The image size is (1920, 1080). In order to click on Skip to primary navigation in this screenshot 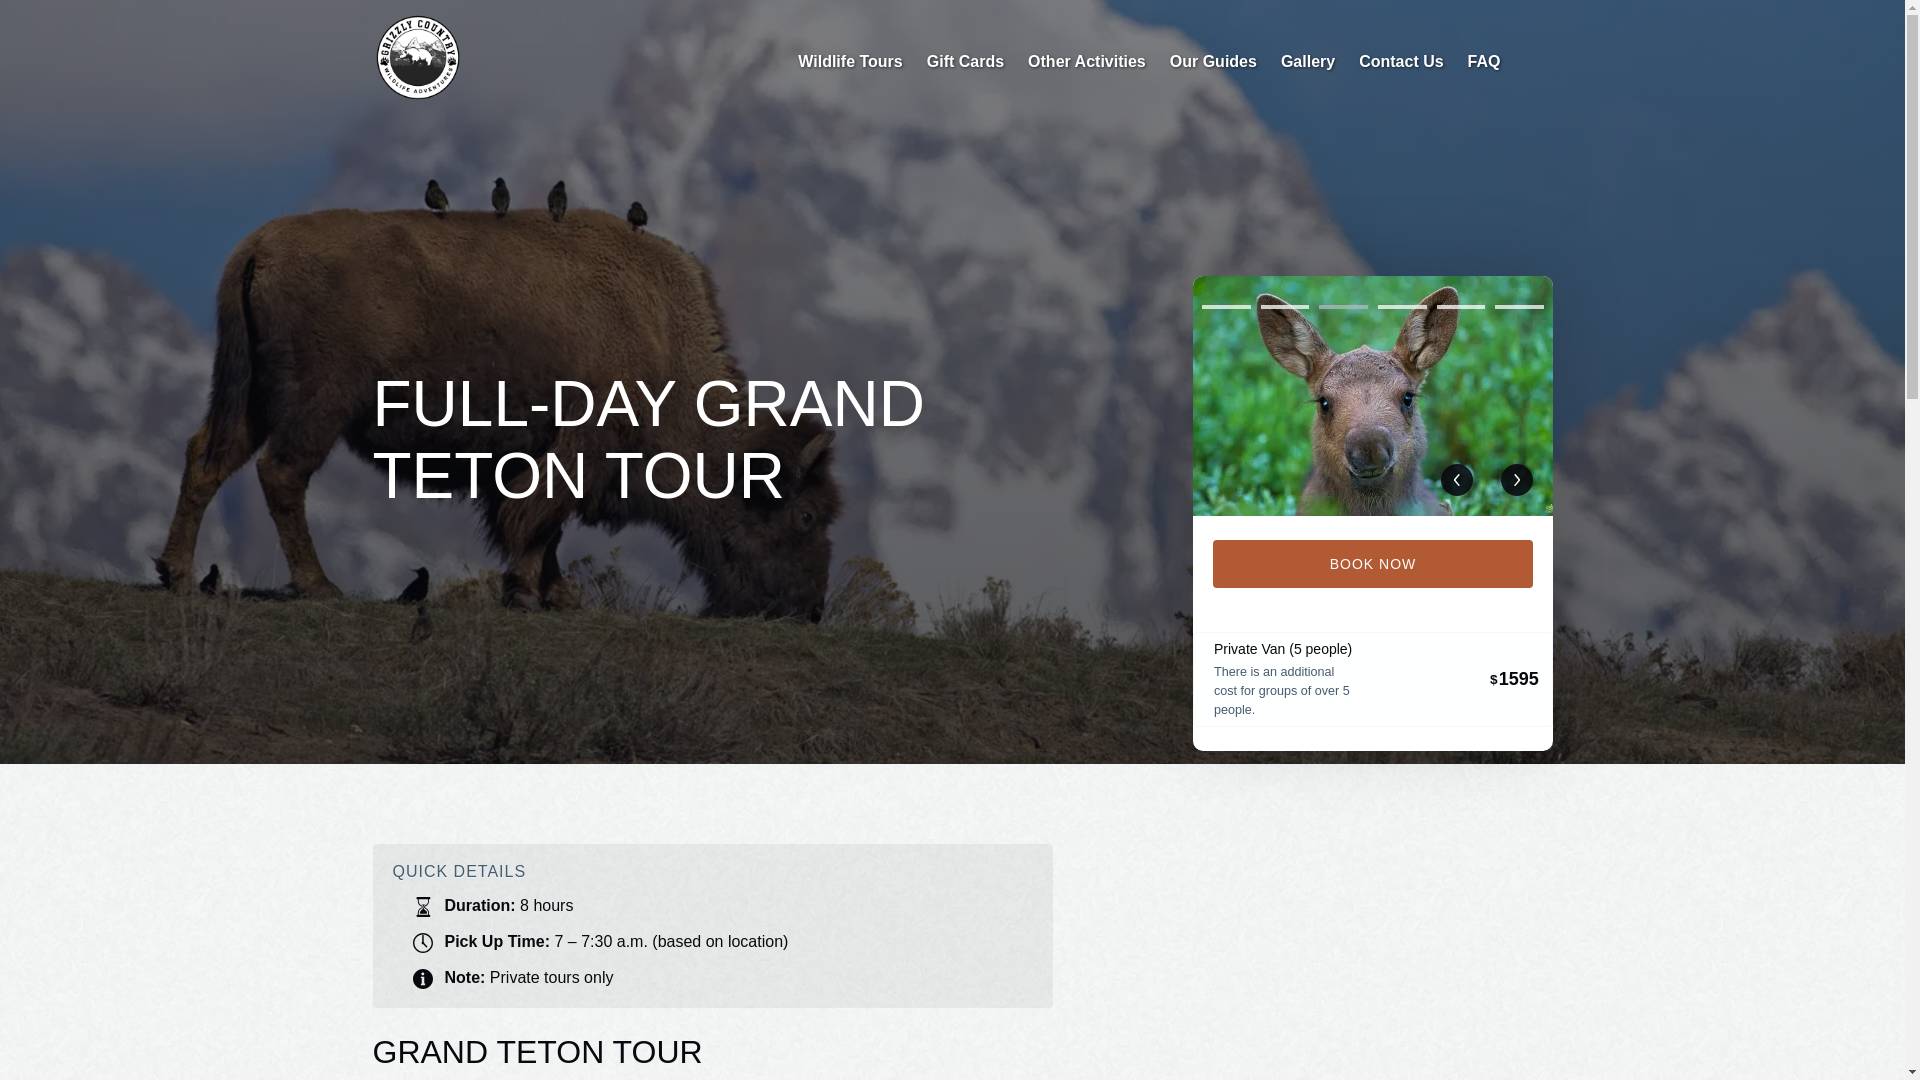, I will do `click(101, 21)`.